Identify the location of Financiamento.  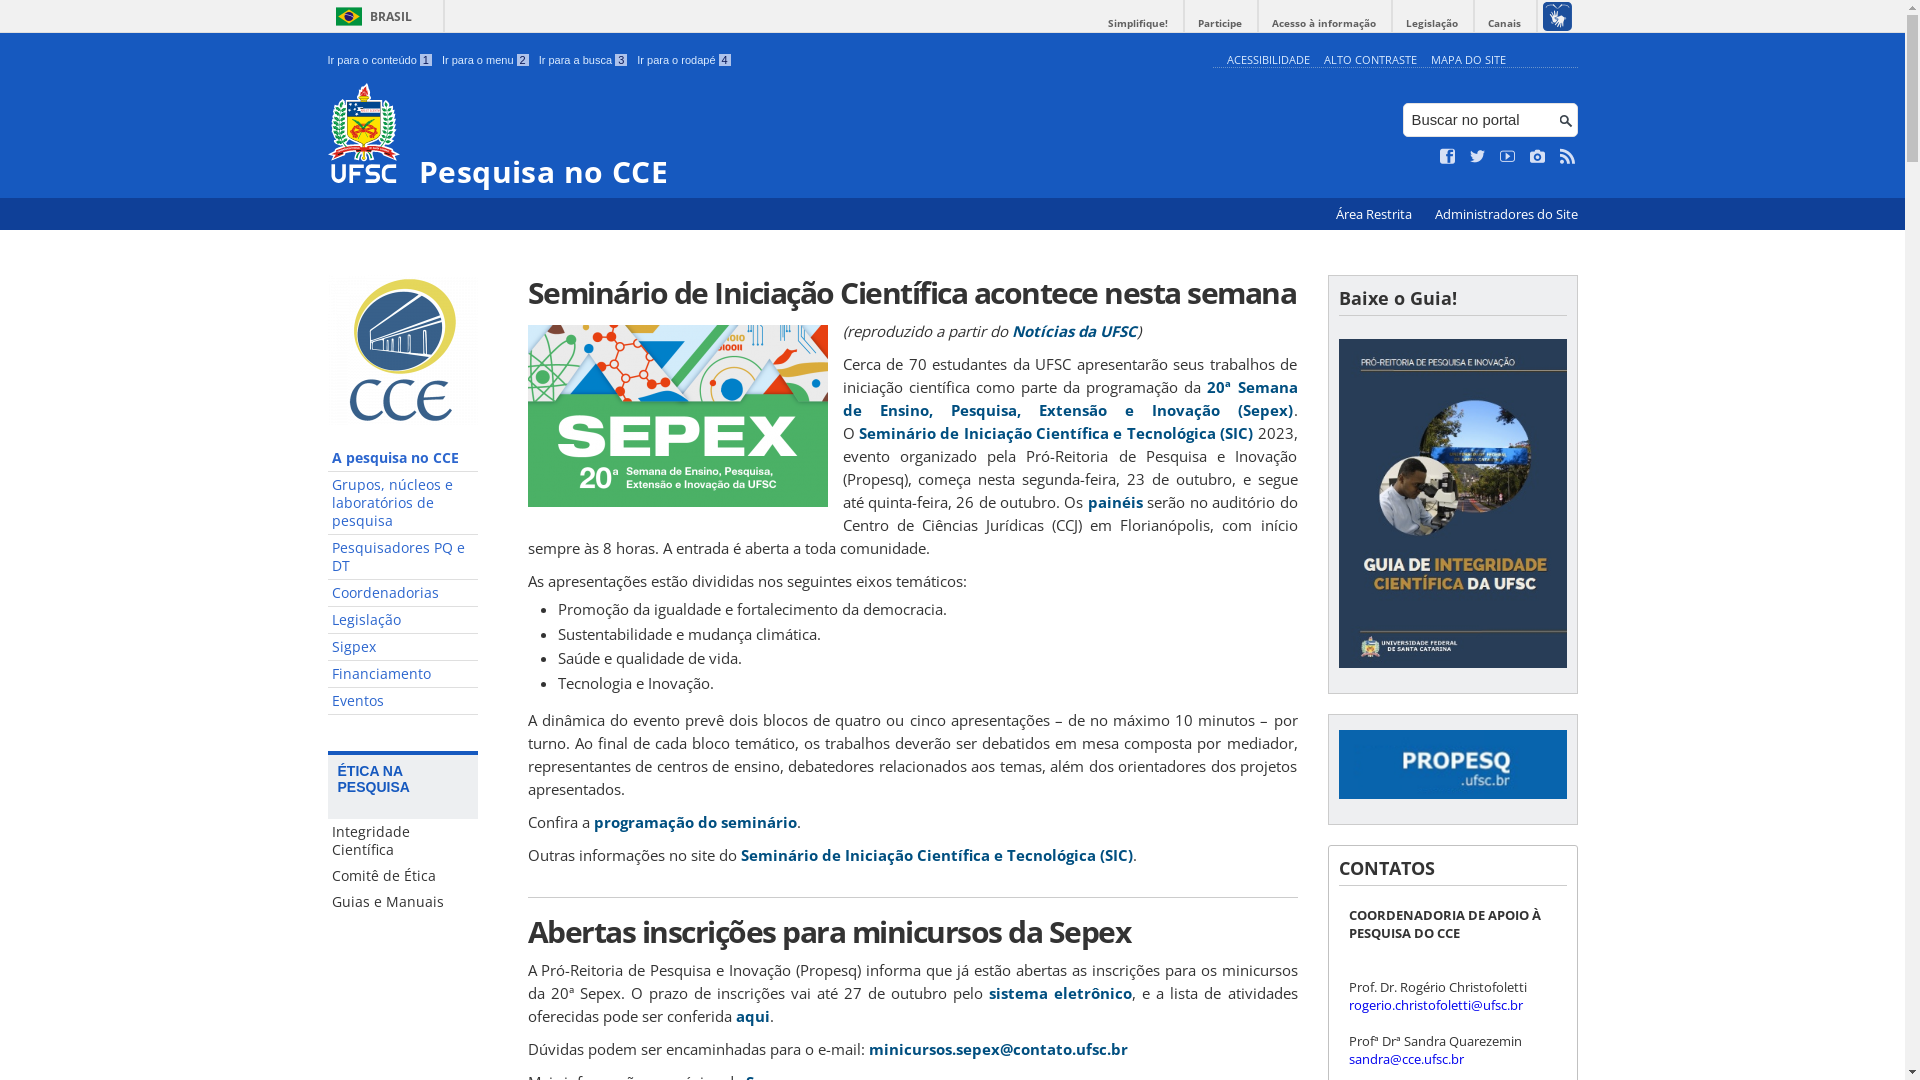
(403, 674).